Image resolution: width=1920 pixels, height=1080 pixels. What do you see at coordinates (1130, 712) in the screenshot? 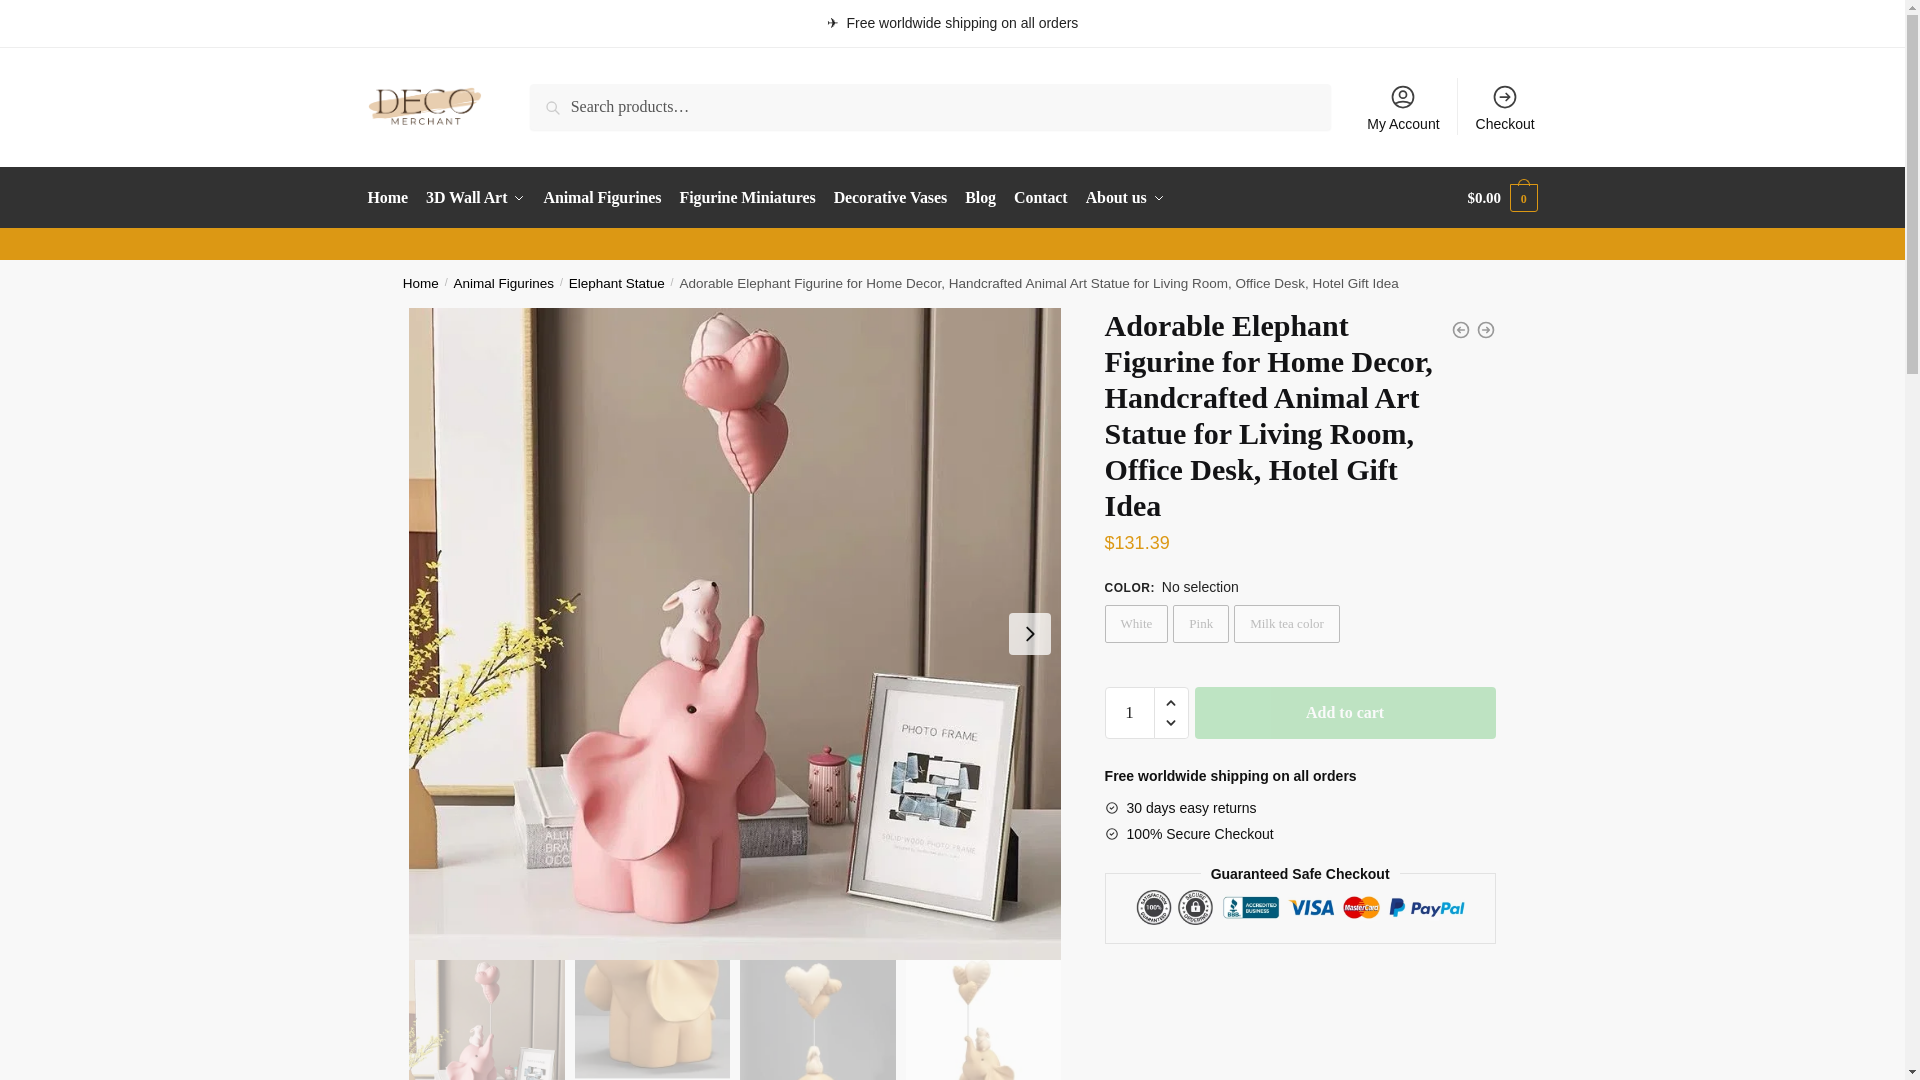
I see `1` at bounding box center [1130, 712].